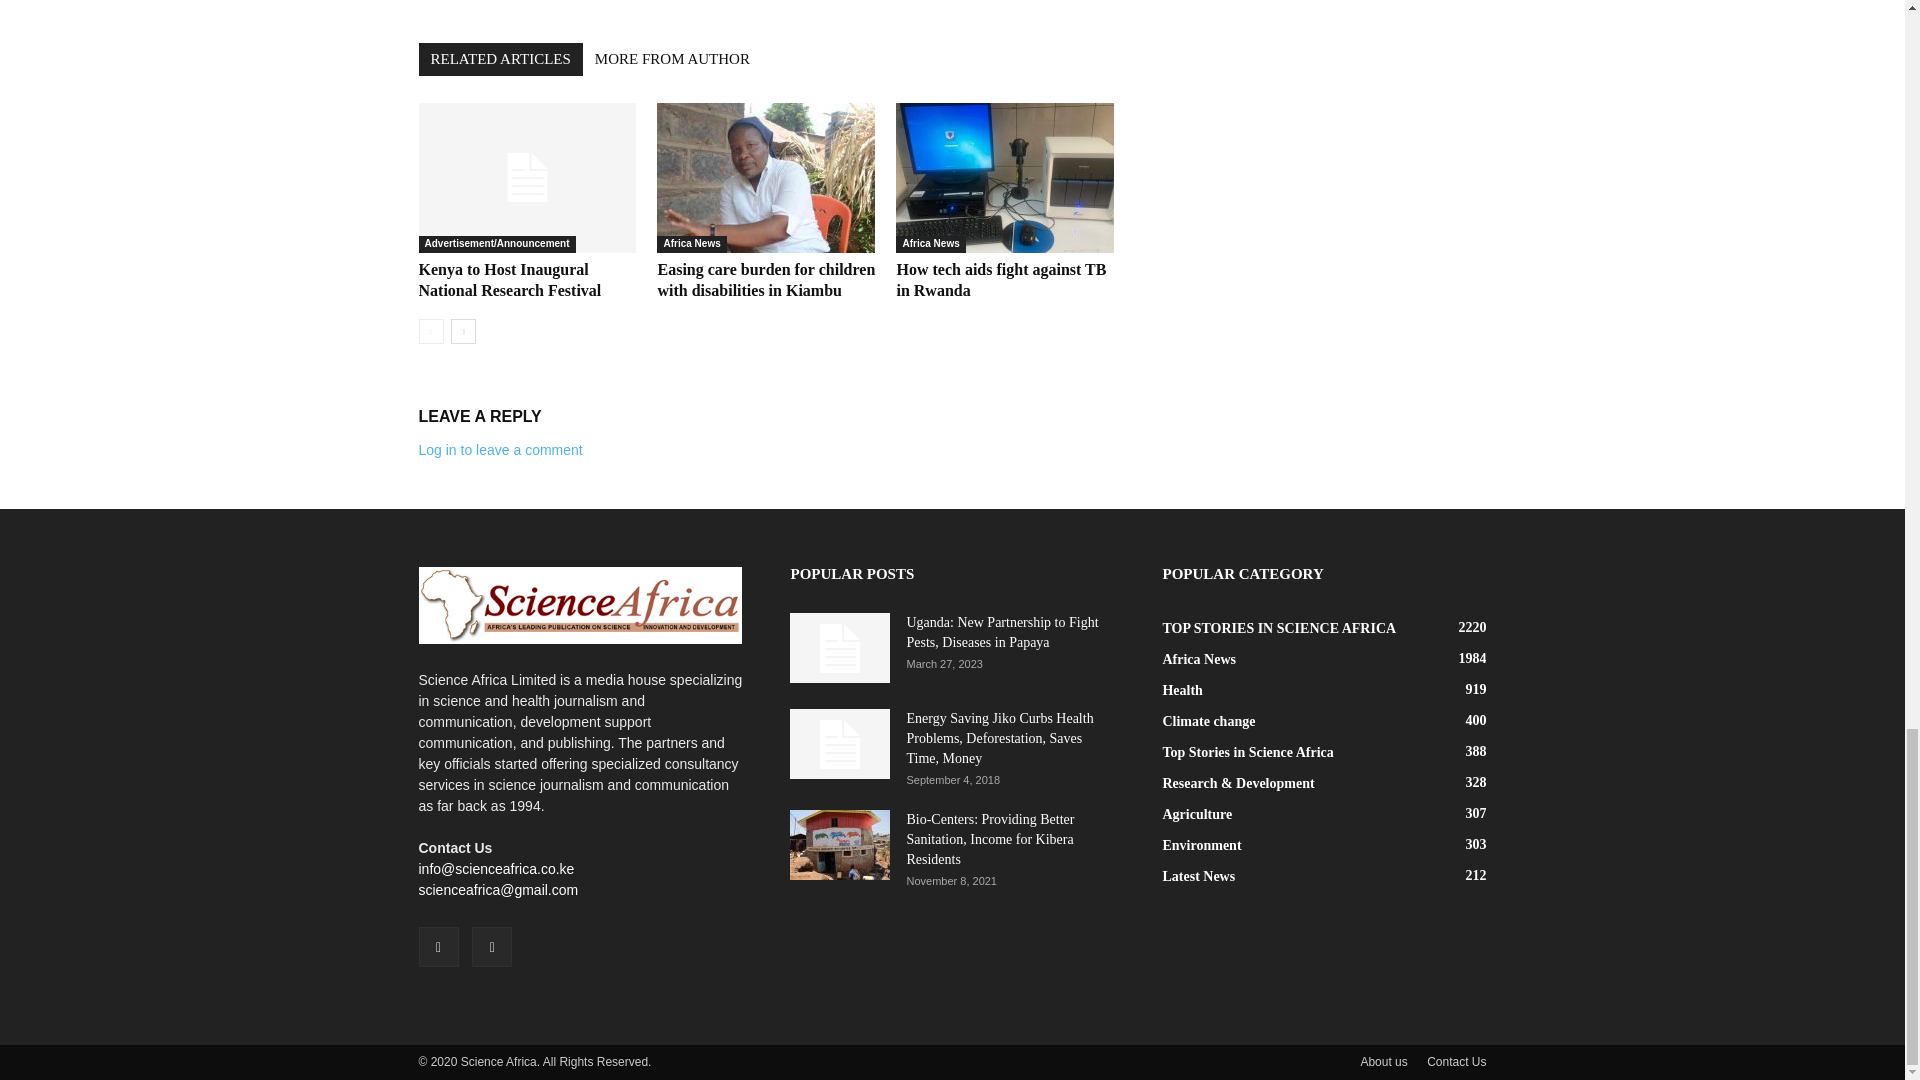 This screenshot has width=1920, height=1080. Describe the element at coordinates (509, 280) in the screenshot. I see `Kenya to Host Inaugural National Research Festival` at that location.